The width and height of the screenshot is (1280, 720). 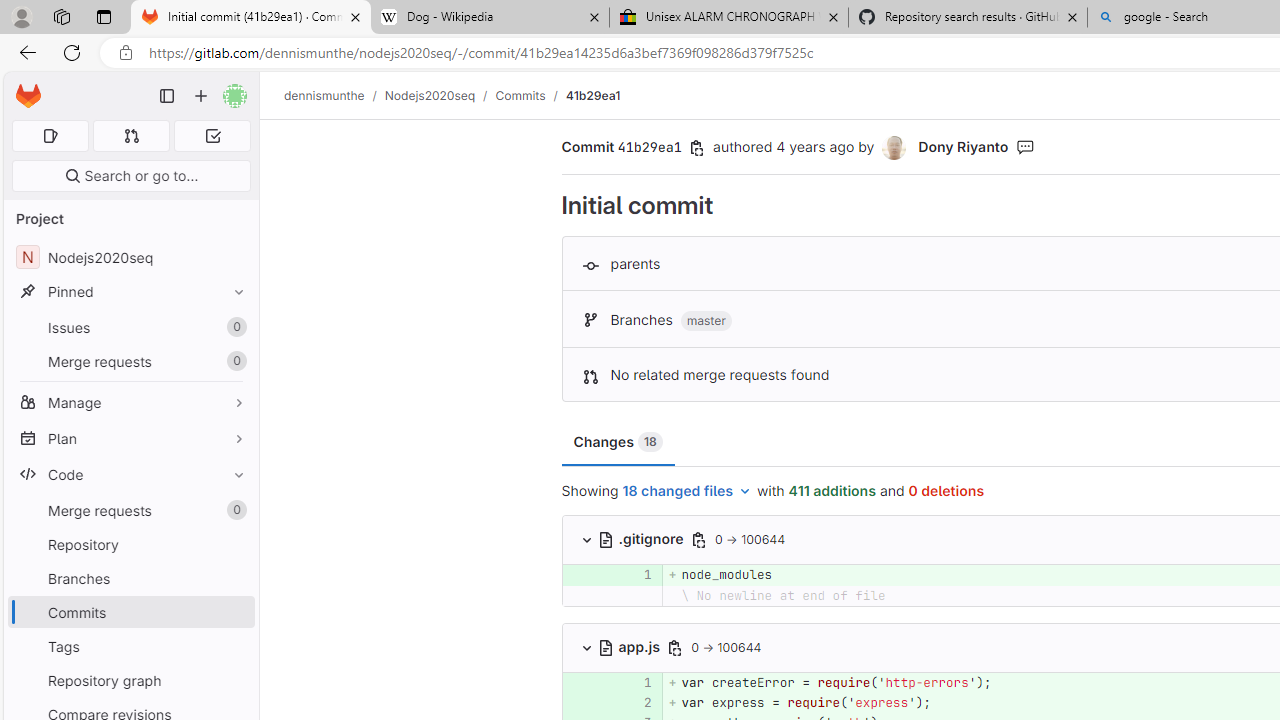 What do you see at coordinates (234, 327) in the screenshot?
I see `Unpin Issues` at bounding box center [234, 327].